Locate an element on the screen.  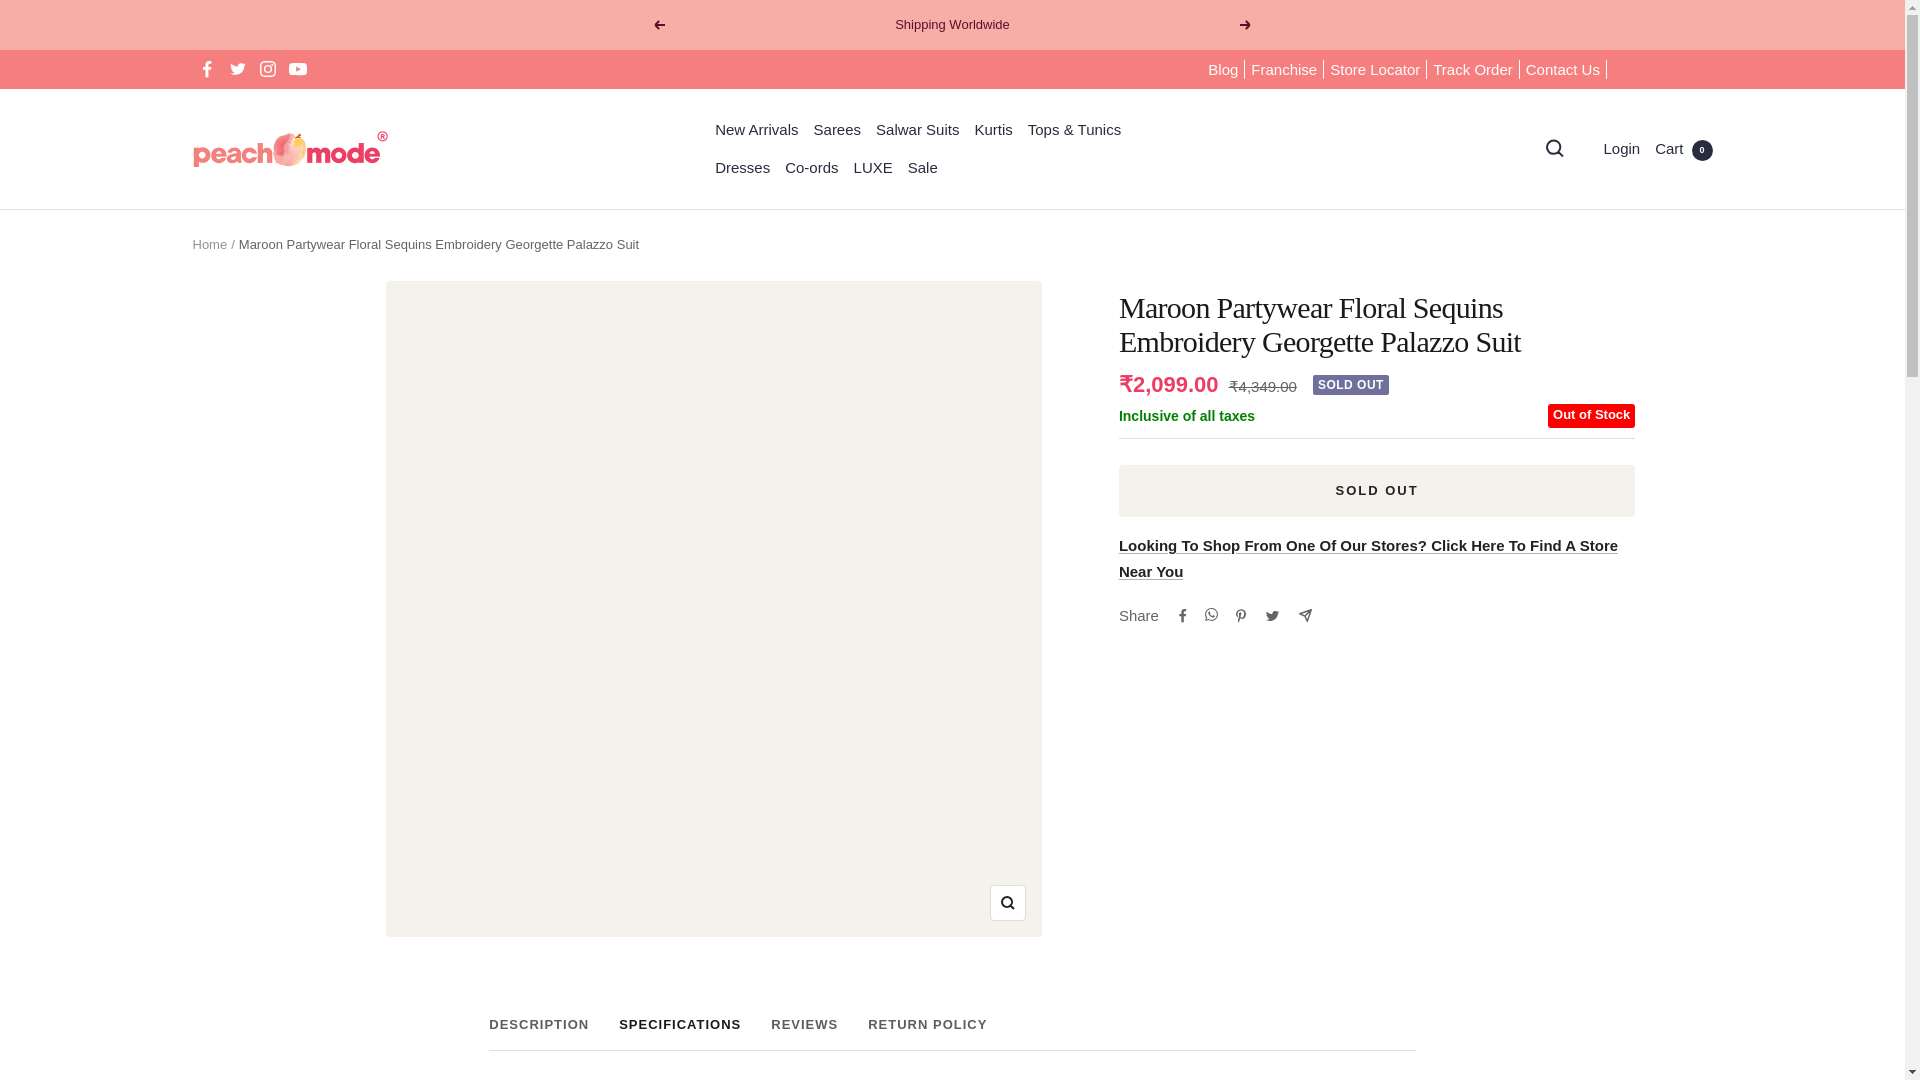
Peachmode Stores is located at coordinates (1368, 558).